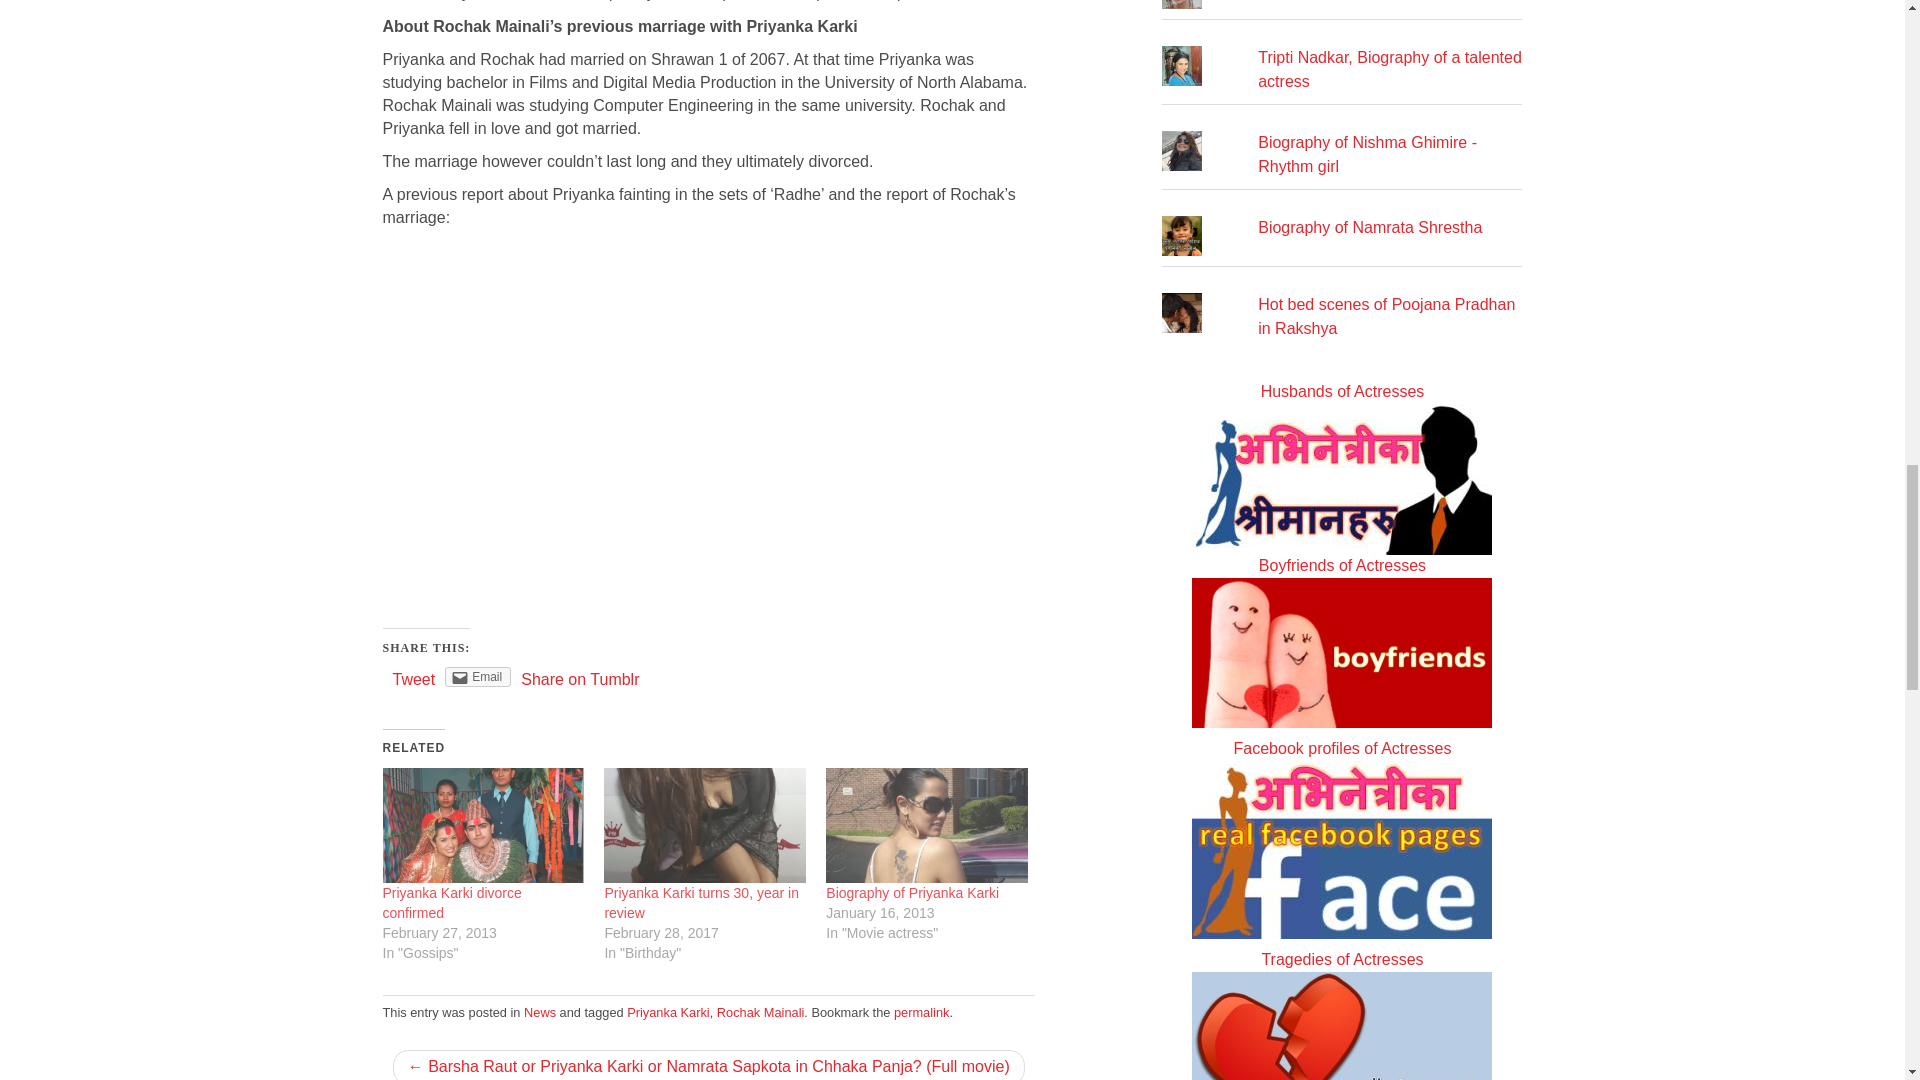 The width and height of the screenshot is (1920, 1080). Describe the element at coordinates (701, 902) in the screenshot. I see `Priyanka Karki turns 30, year in review` at that location.